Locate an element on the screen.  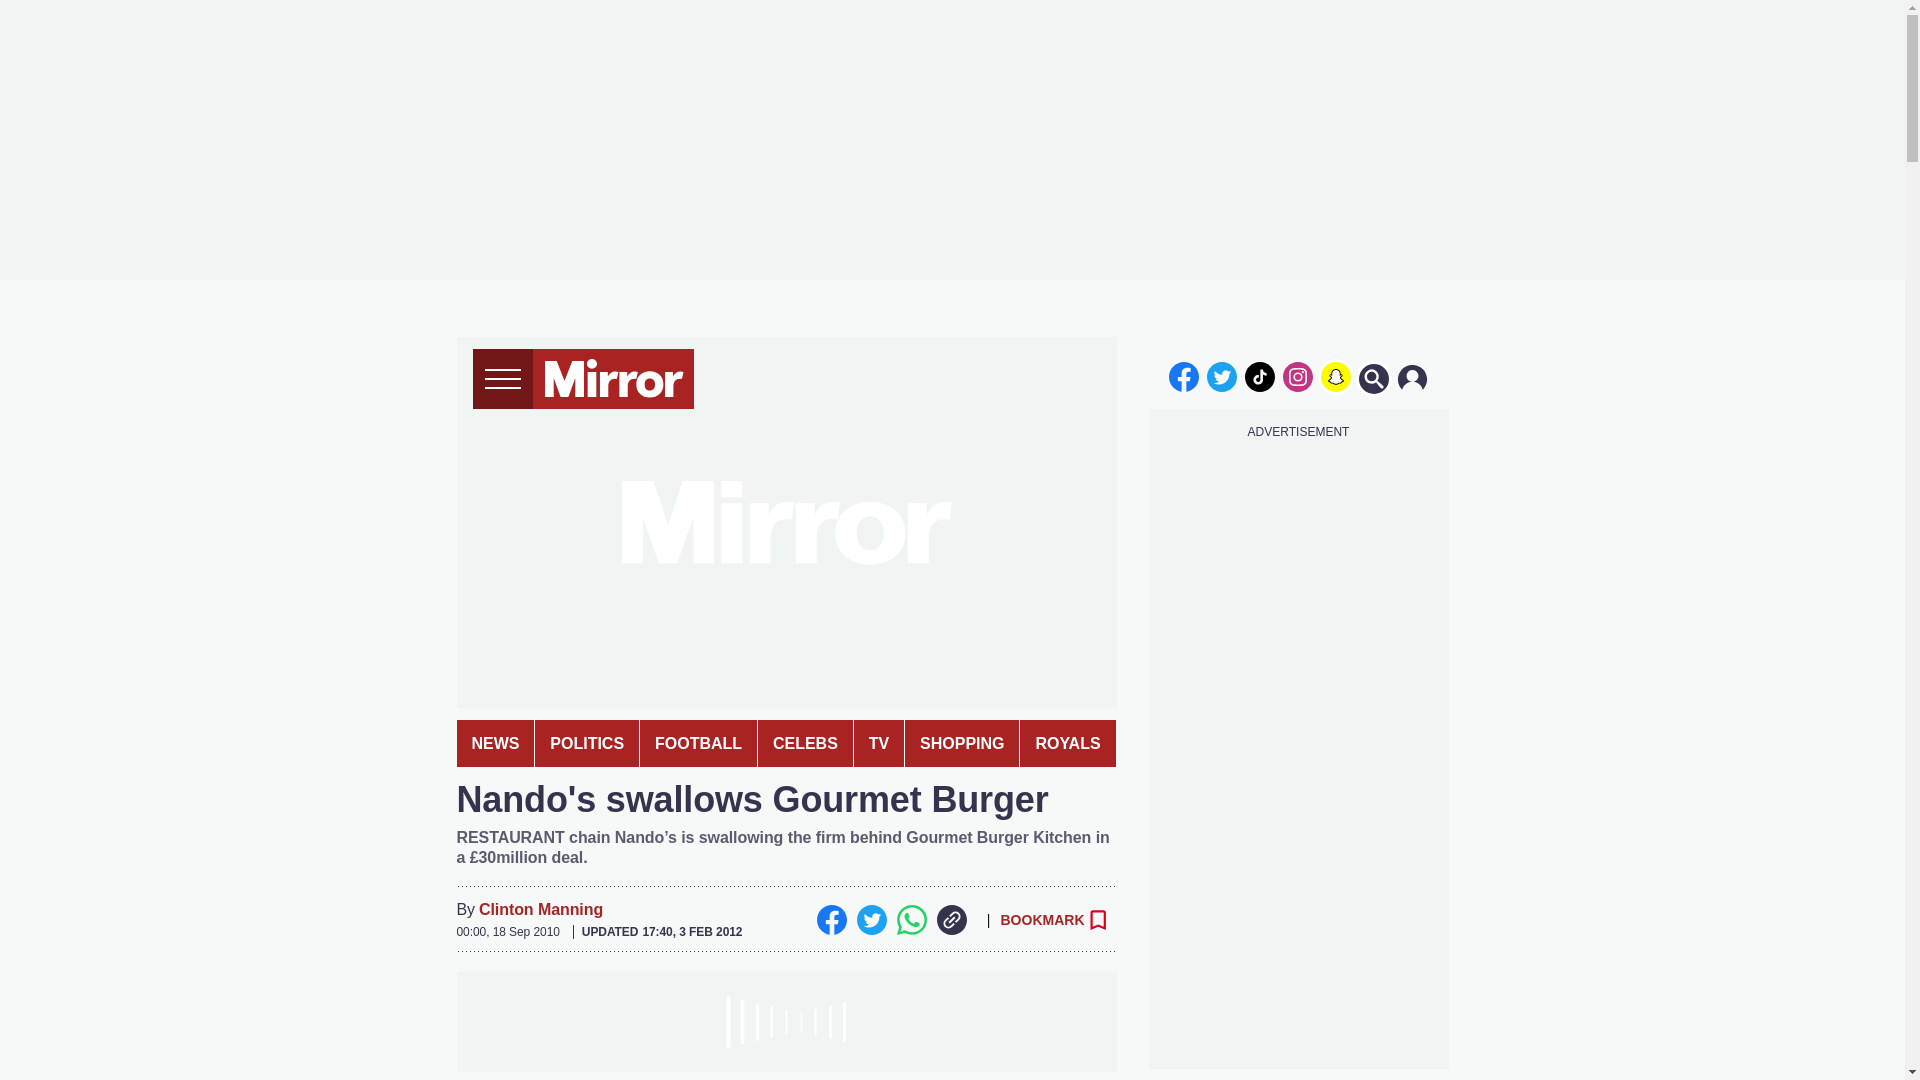
instagram is located at coordinates (1298, 376).